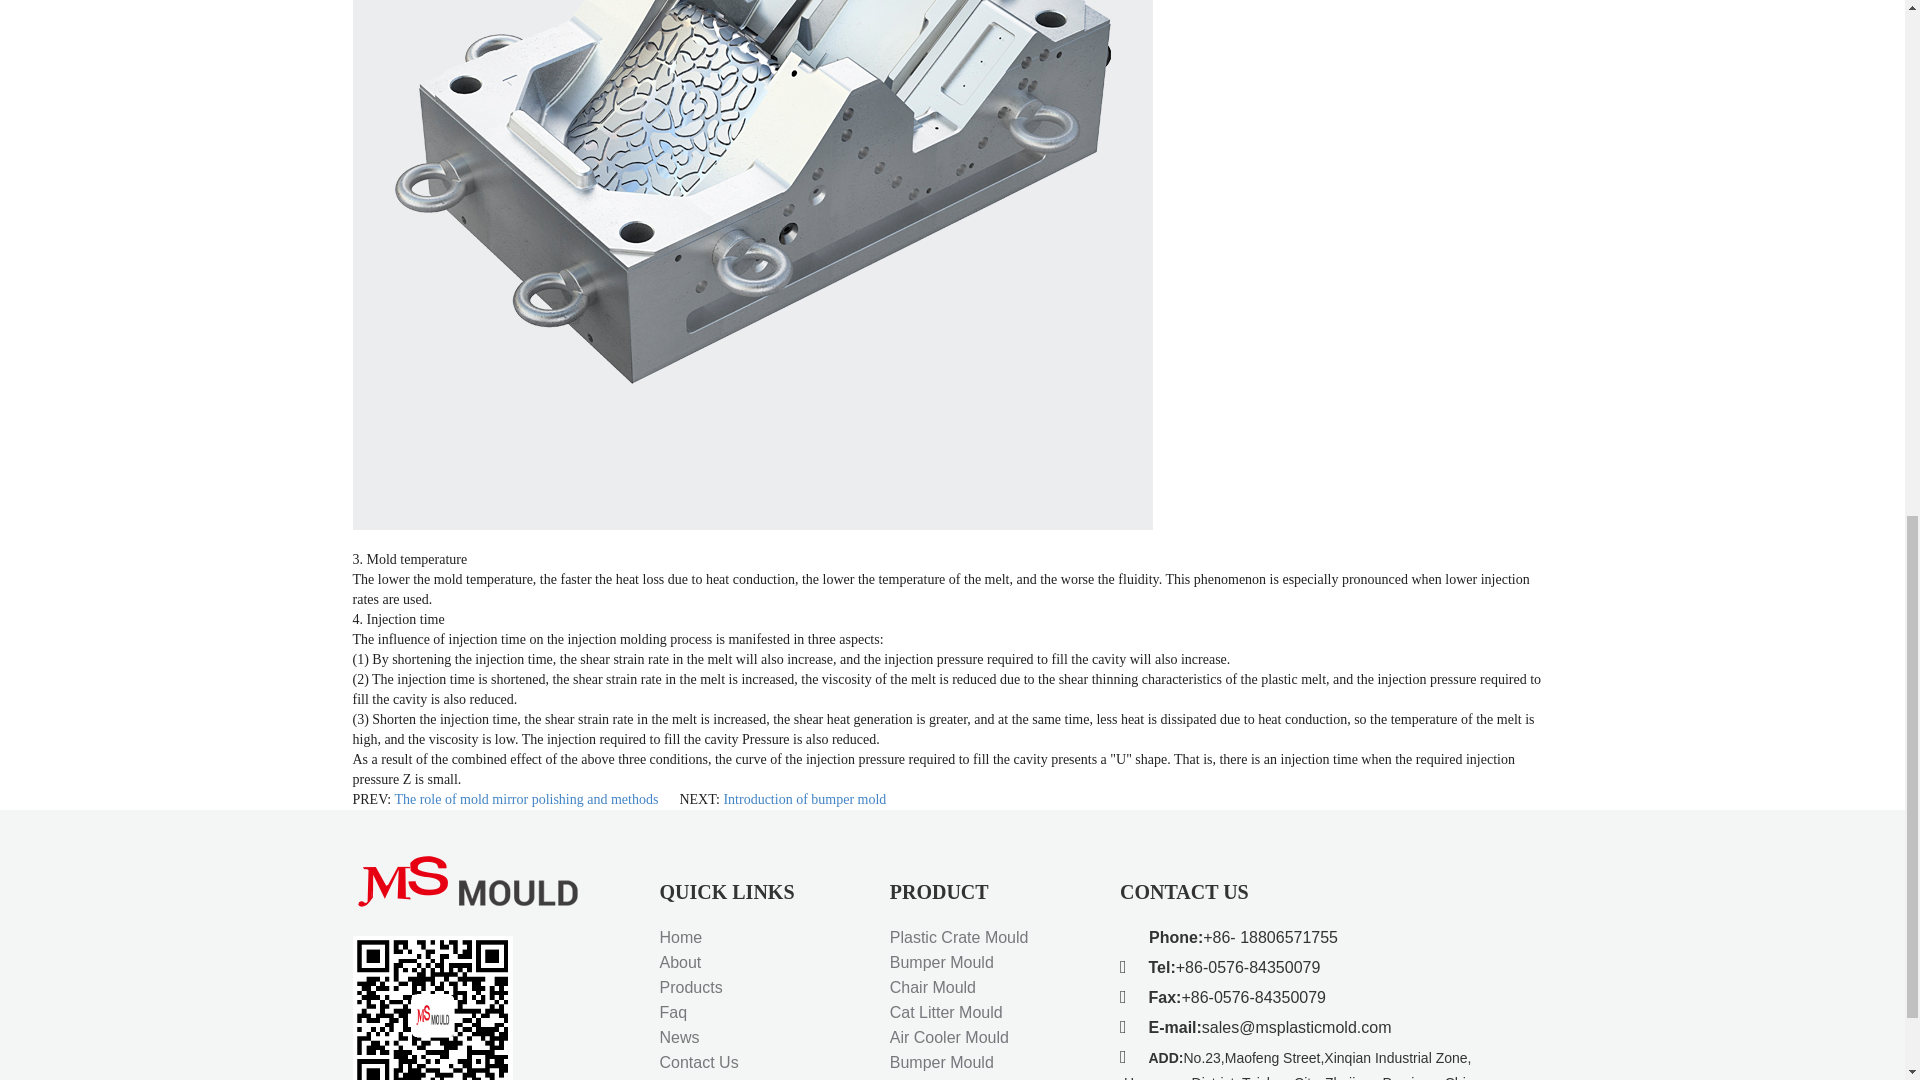  I want to click on Introduction of bumper mold, so click(804, 798).